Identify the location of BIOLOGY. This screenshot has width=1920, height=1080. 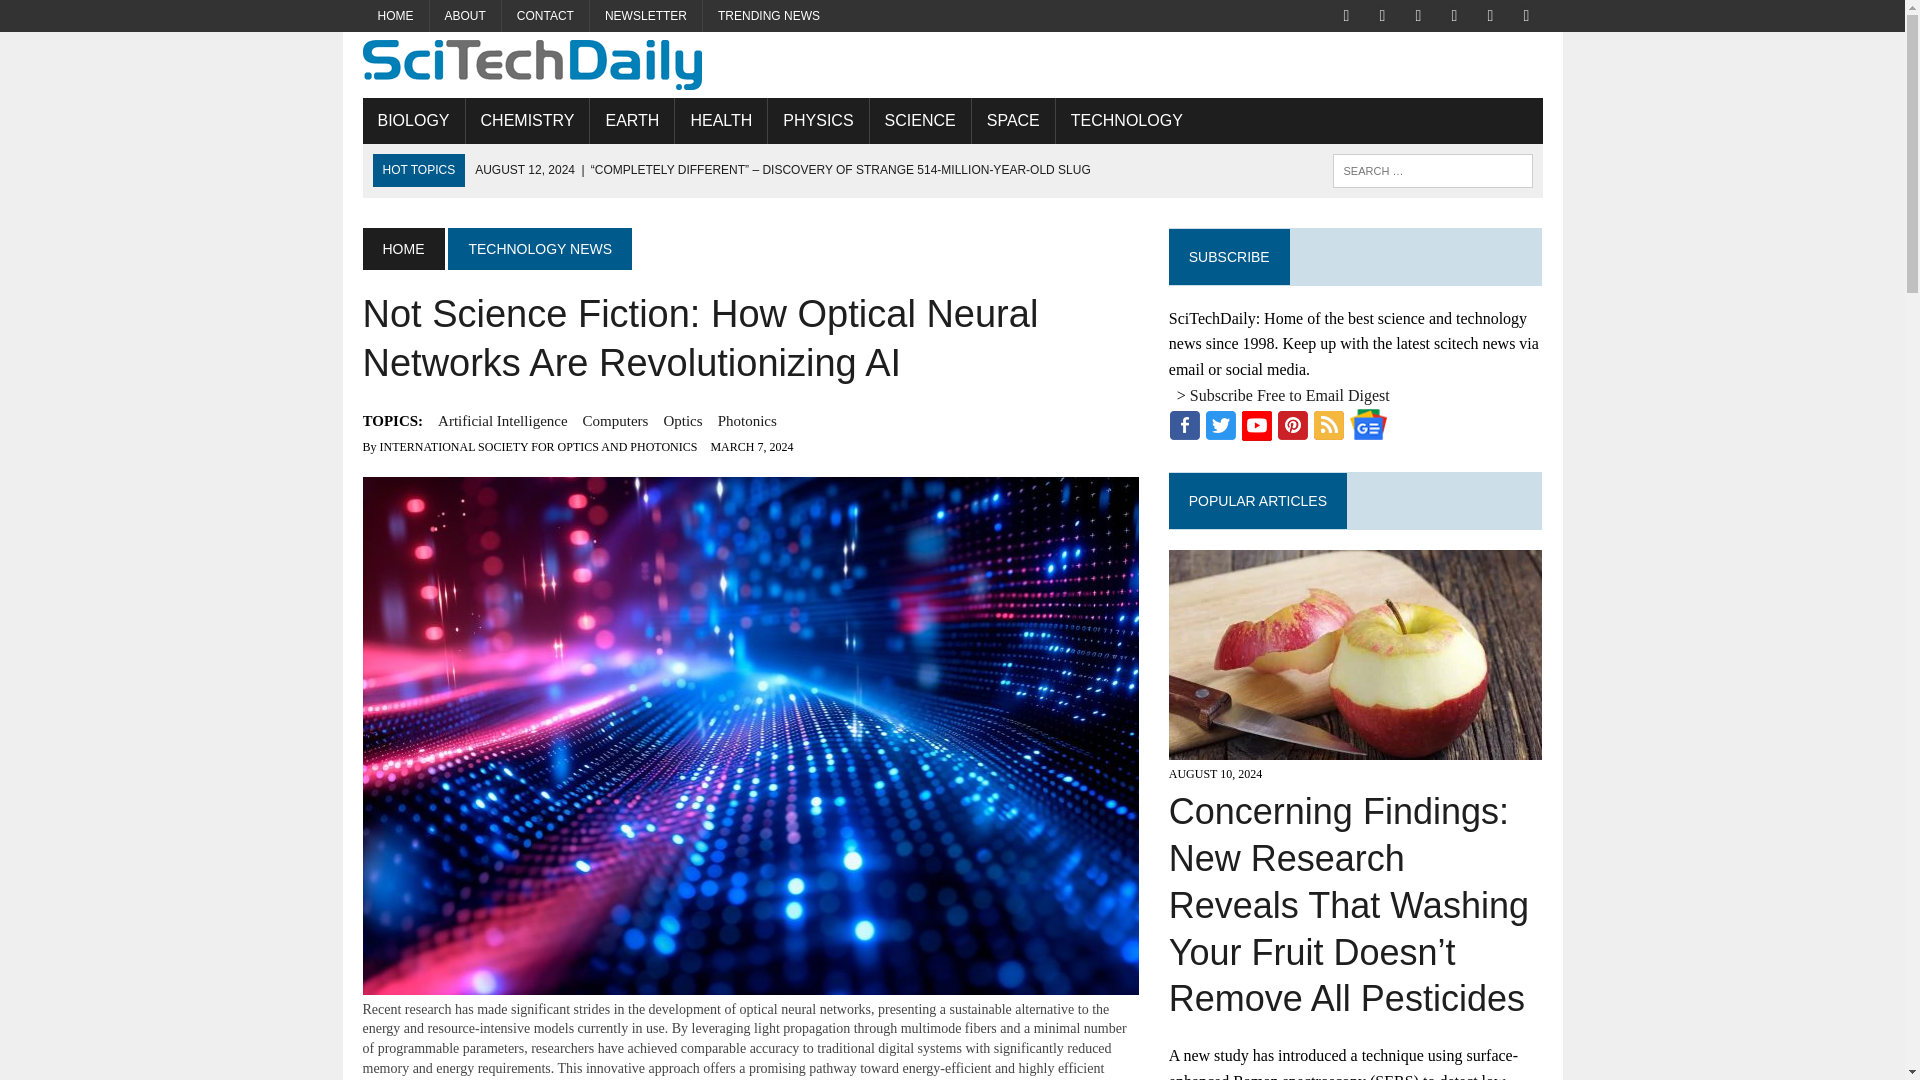
(413, 120).